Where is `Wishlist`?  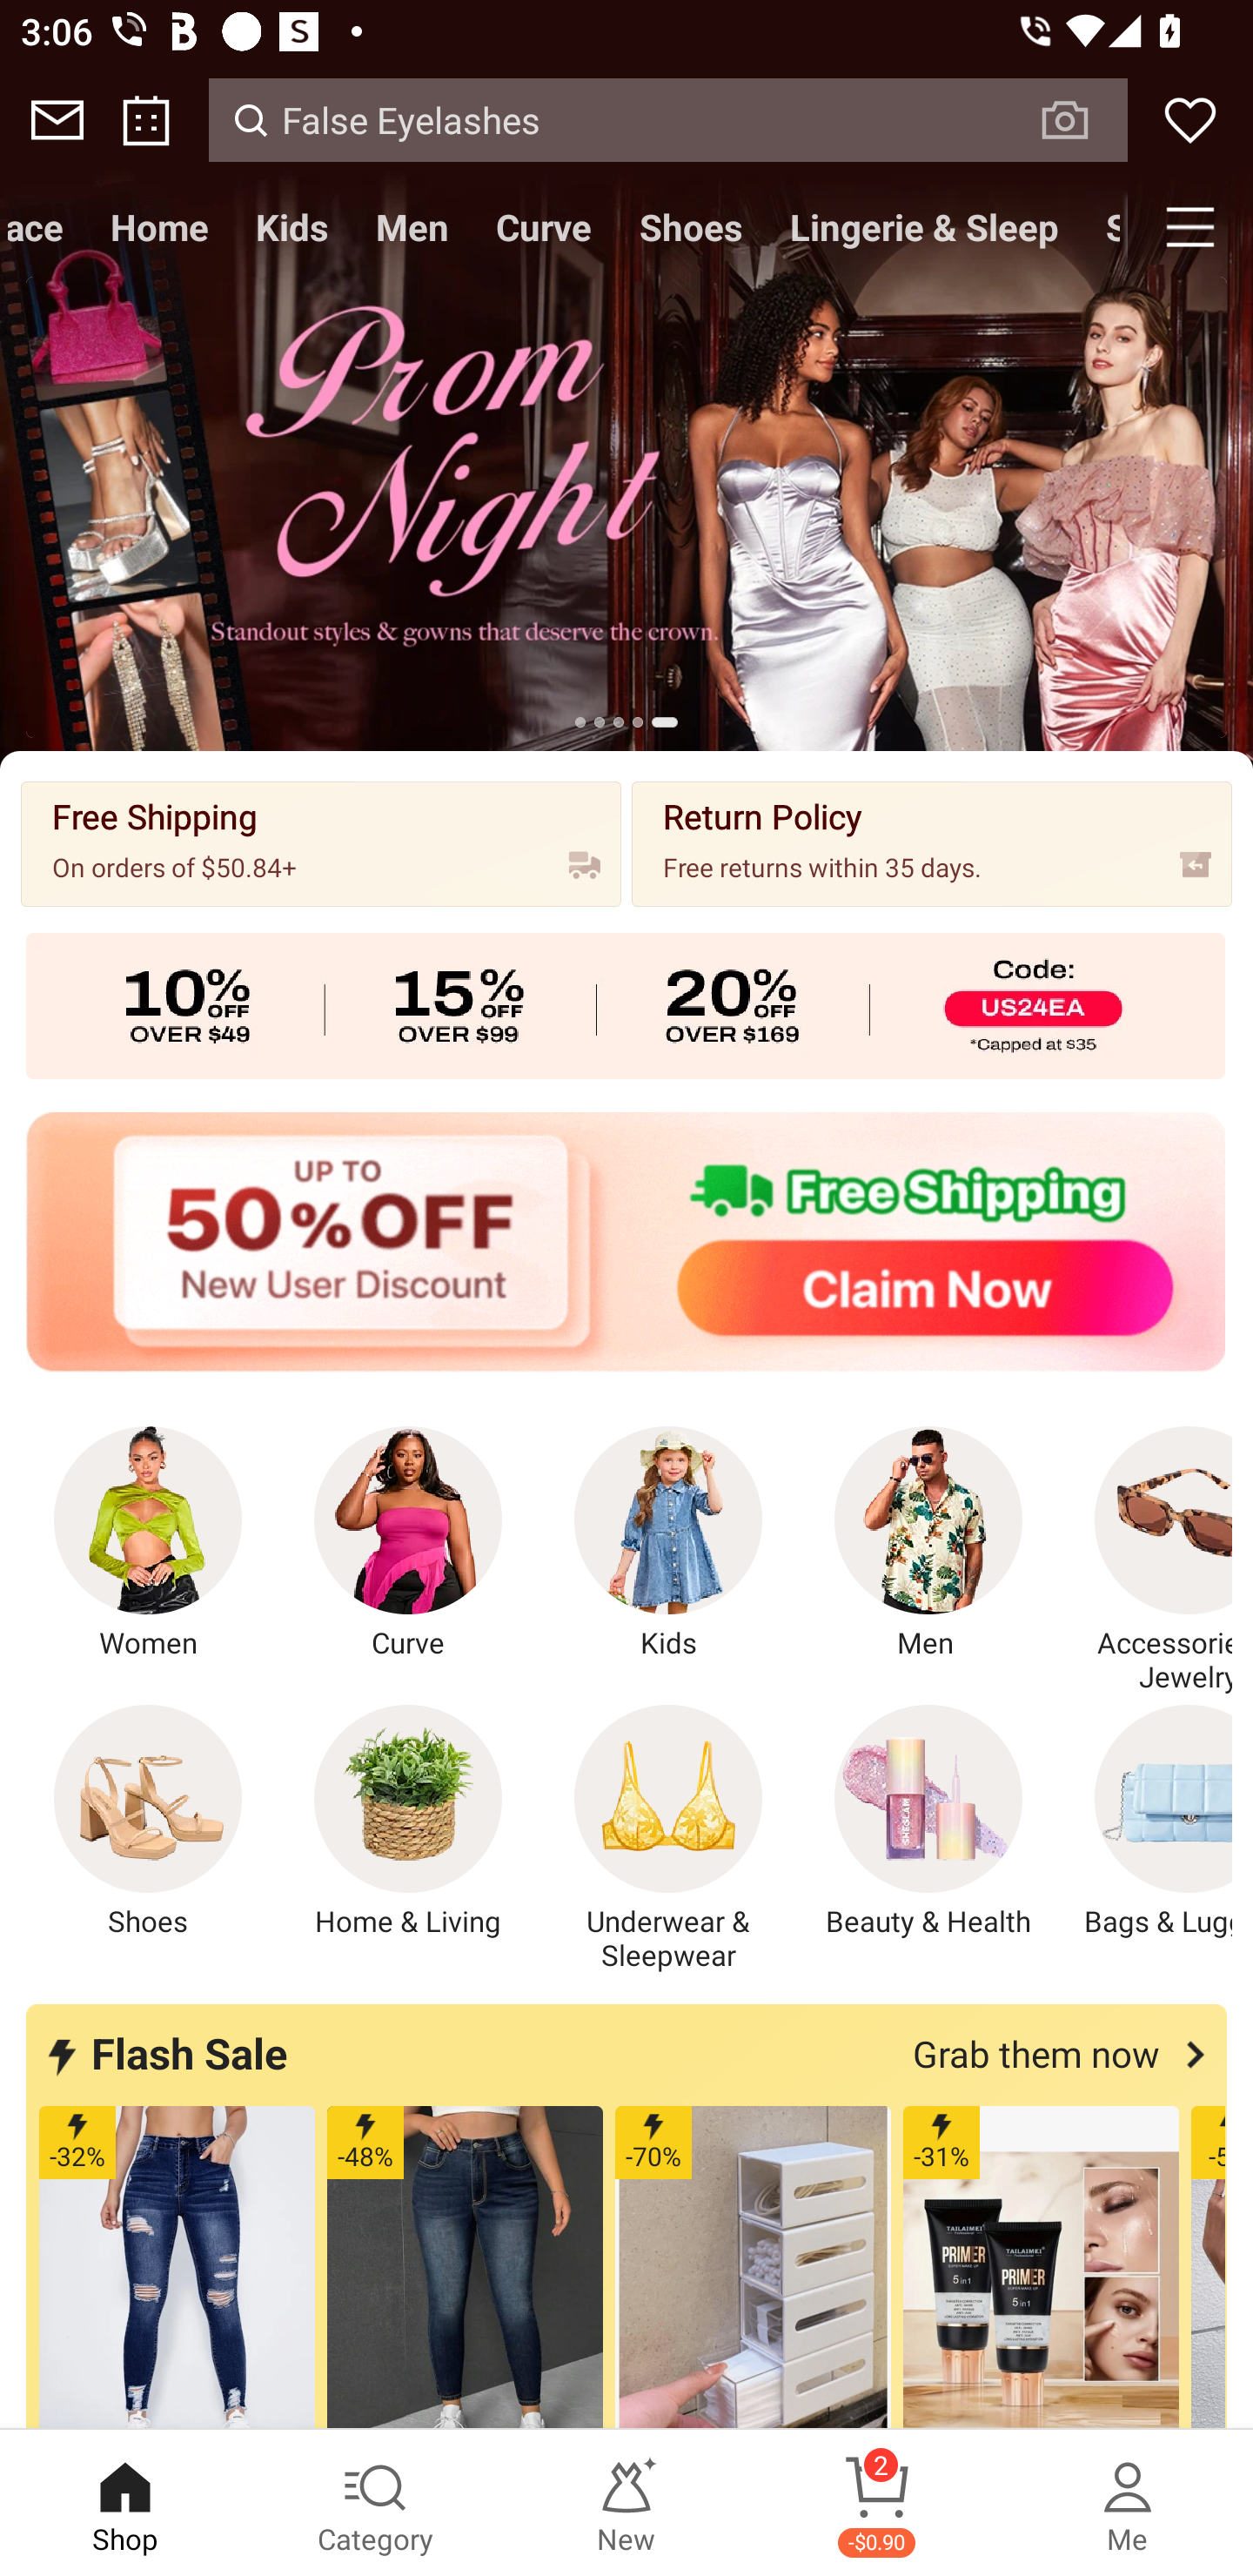
Wishlist is located at coordinates (1190, 120).